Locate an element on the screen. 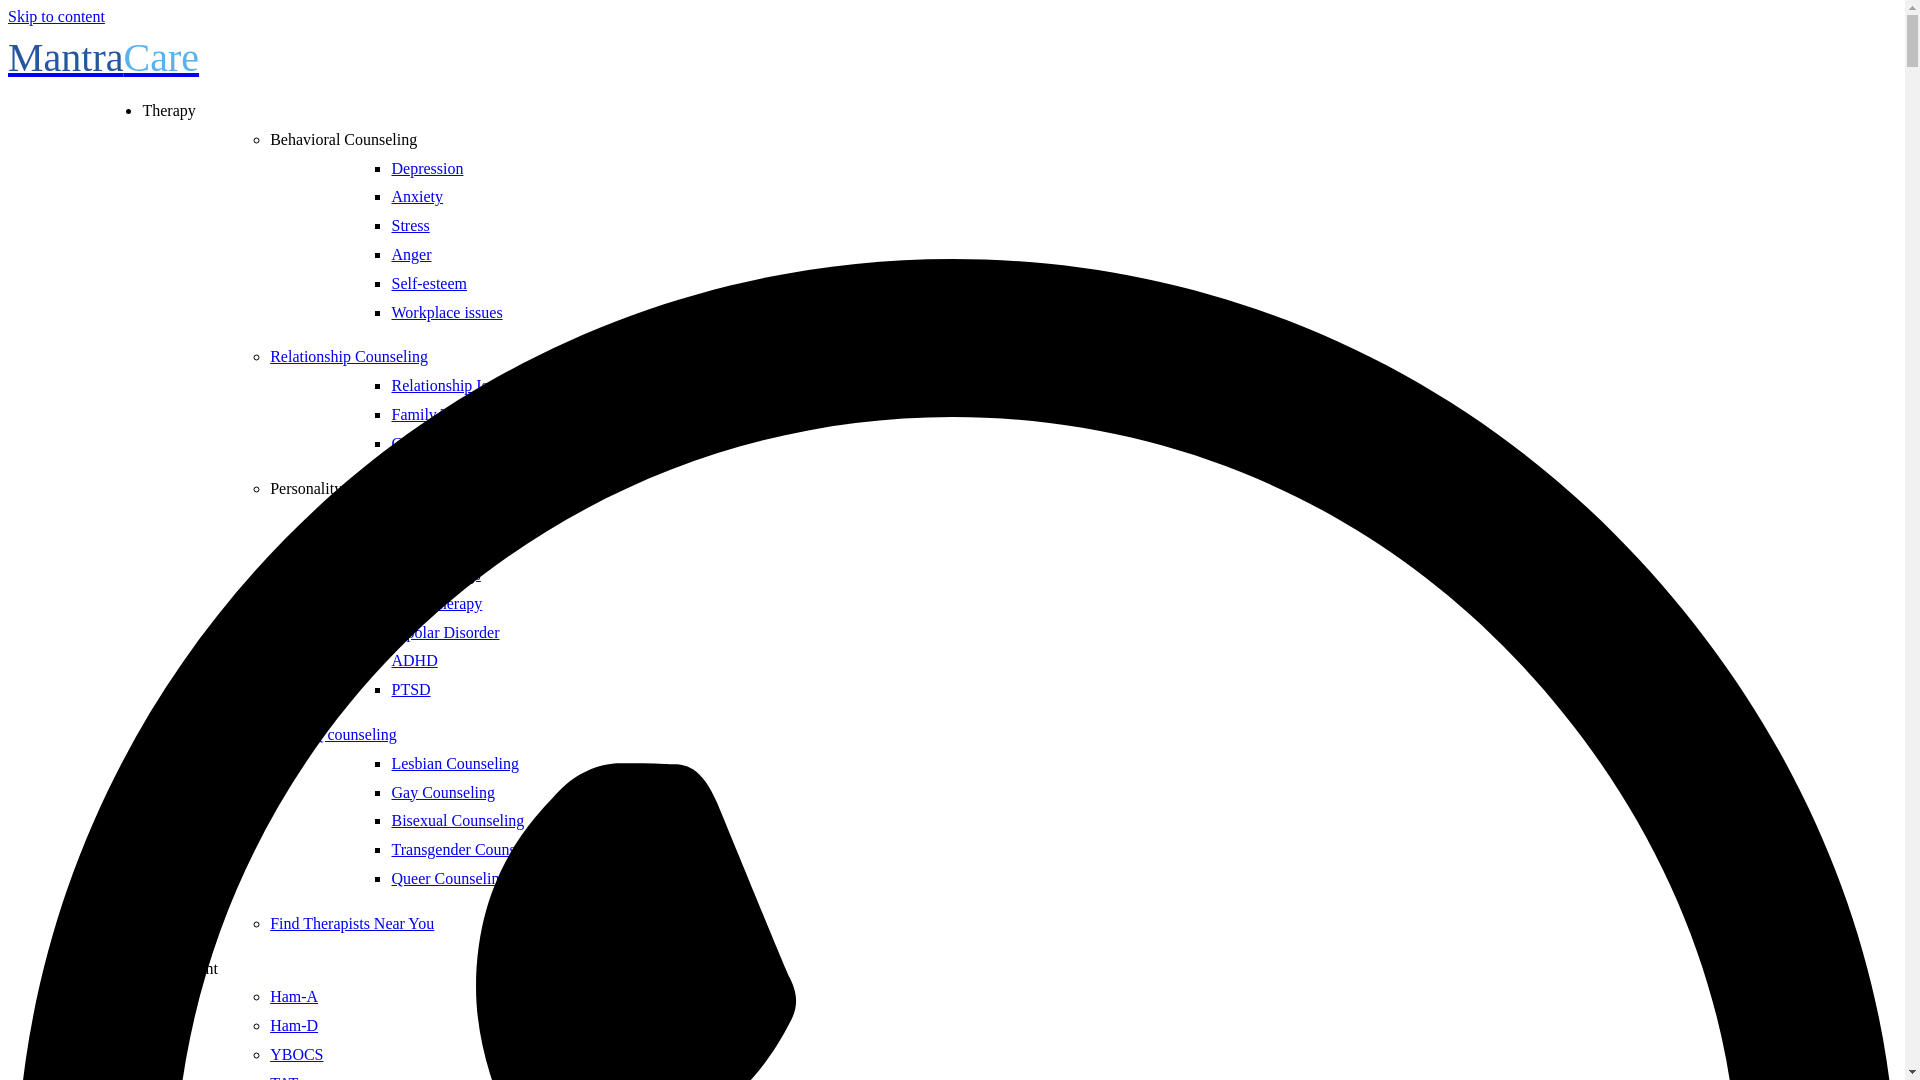 The width and height of the screenshot is (1920, 1080). Skip to content is located at coordinates (56, 16).